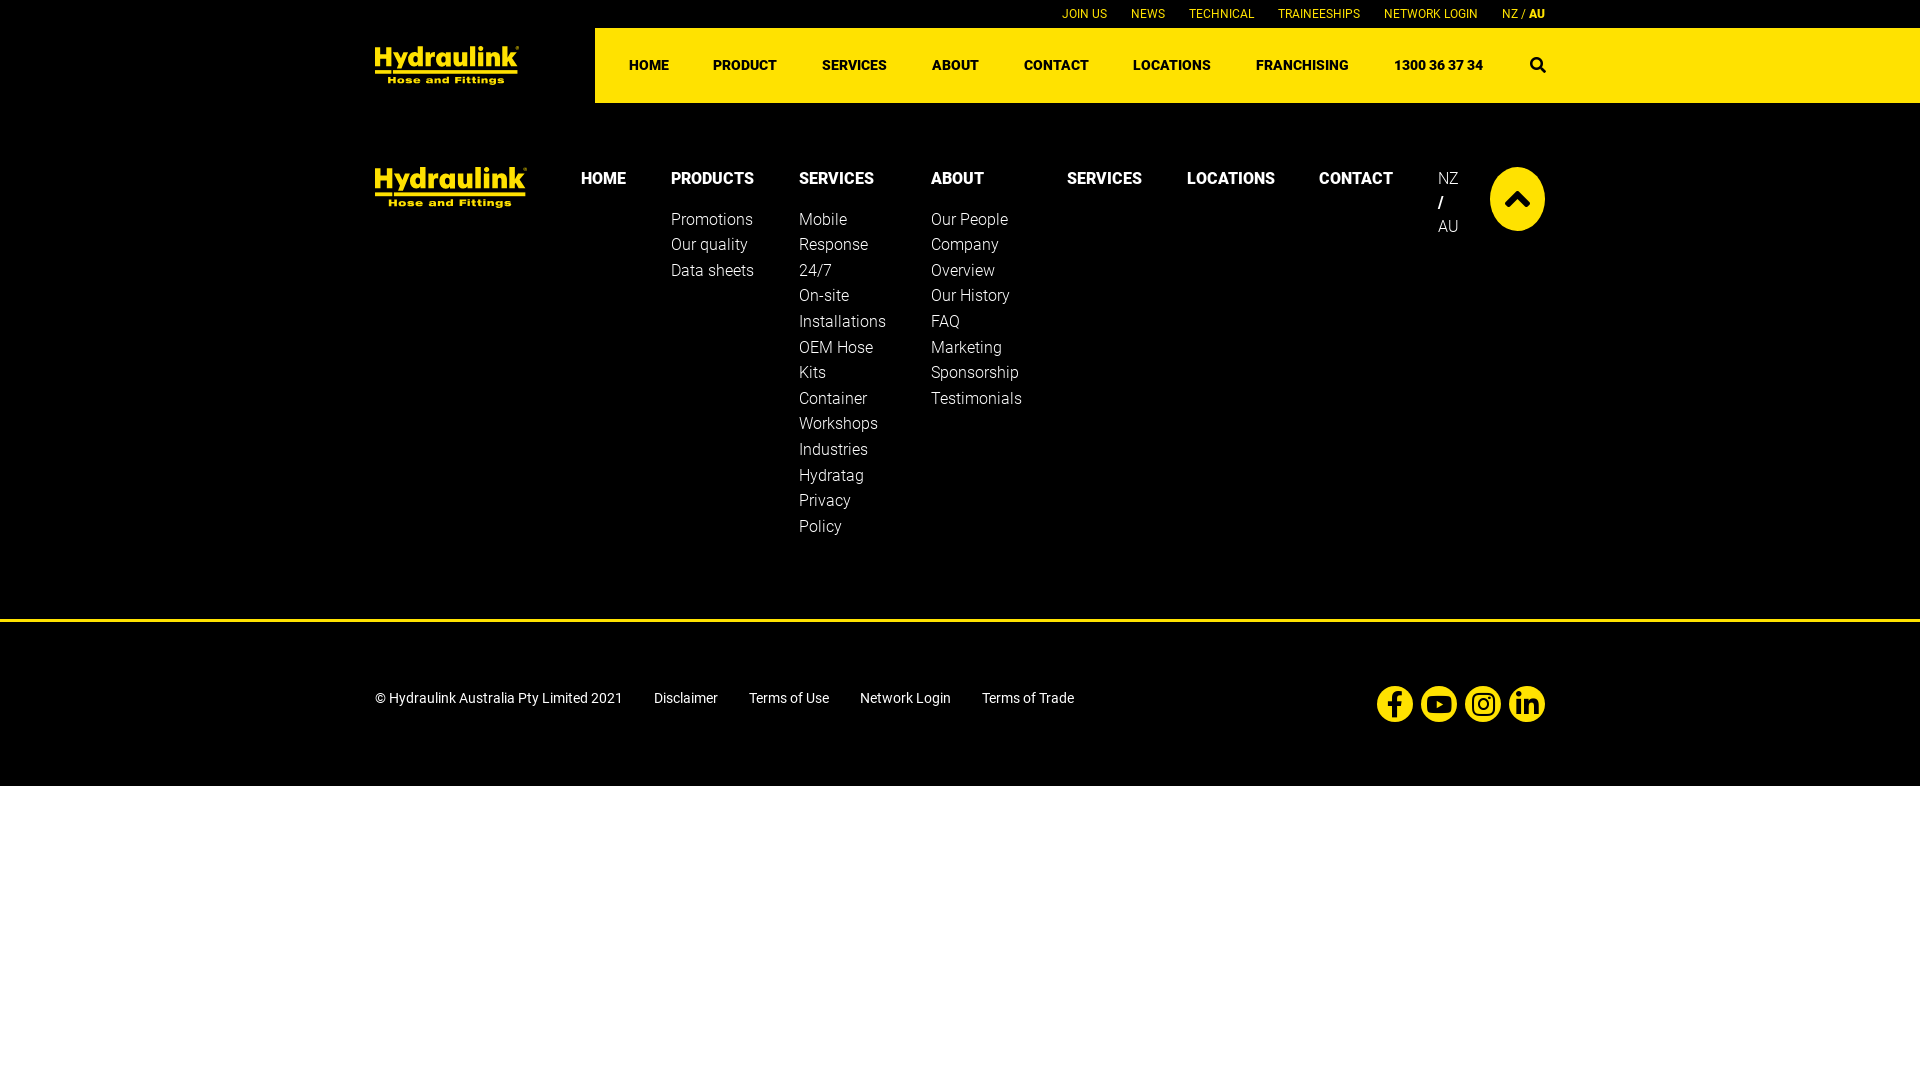  Describe the element at coordinates (789, 698) in the screenshot. I see `Terms of Use` at that location.